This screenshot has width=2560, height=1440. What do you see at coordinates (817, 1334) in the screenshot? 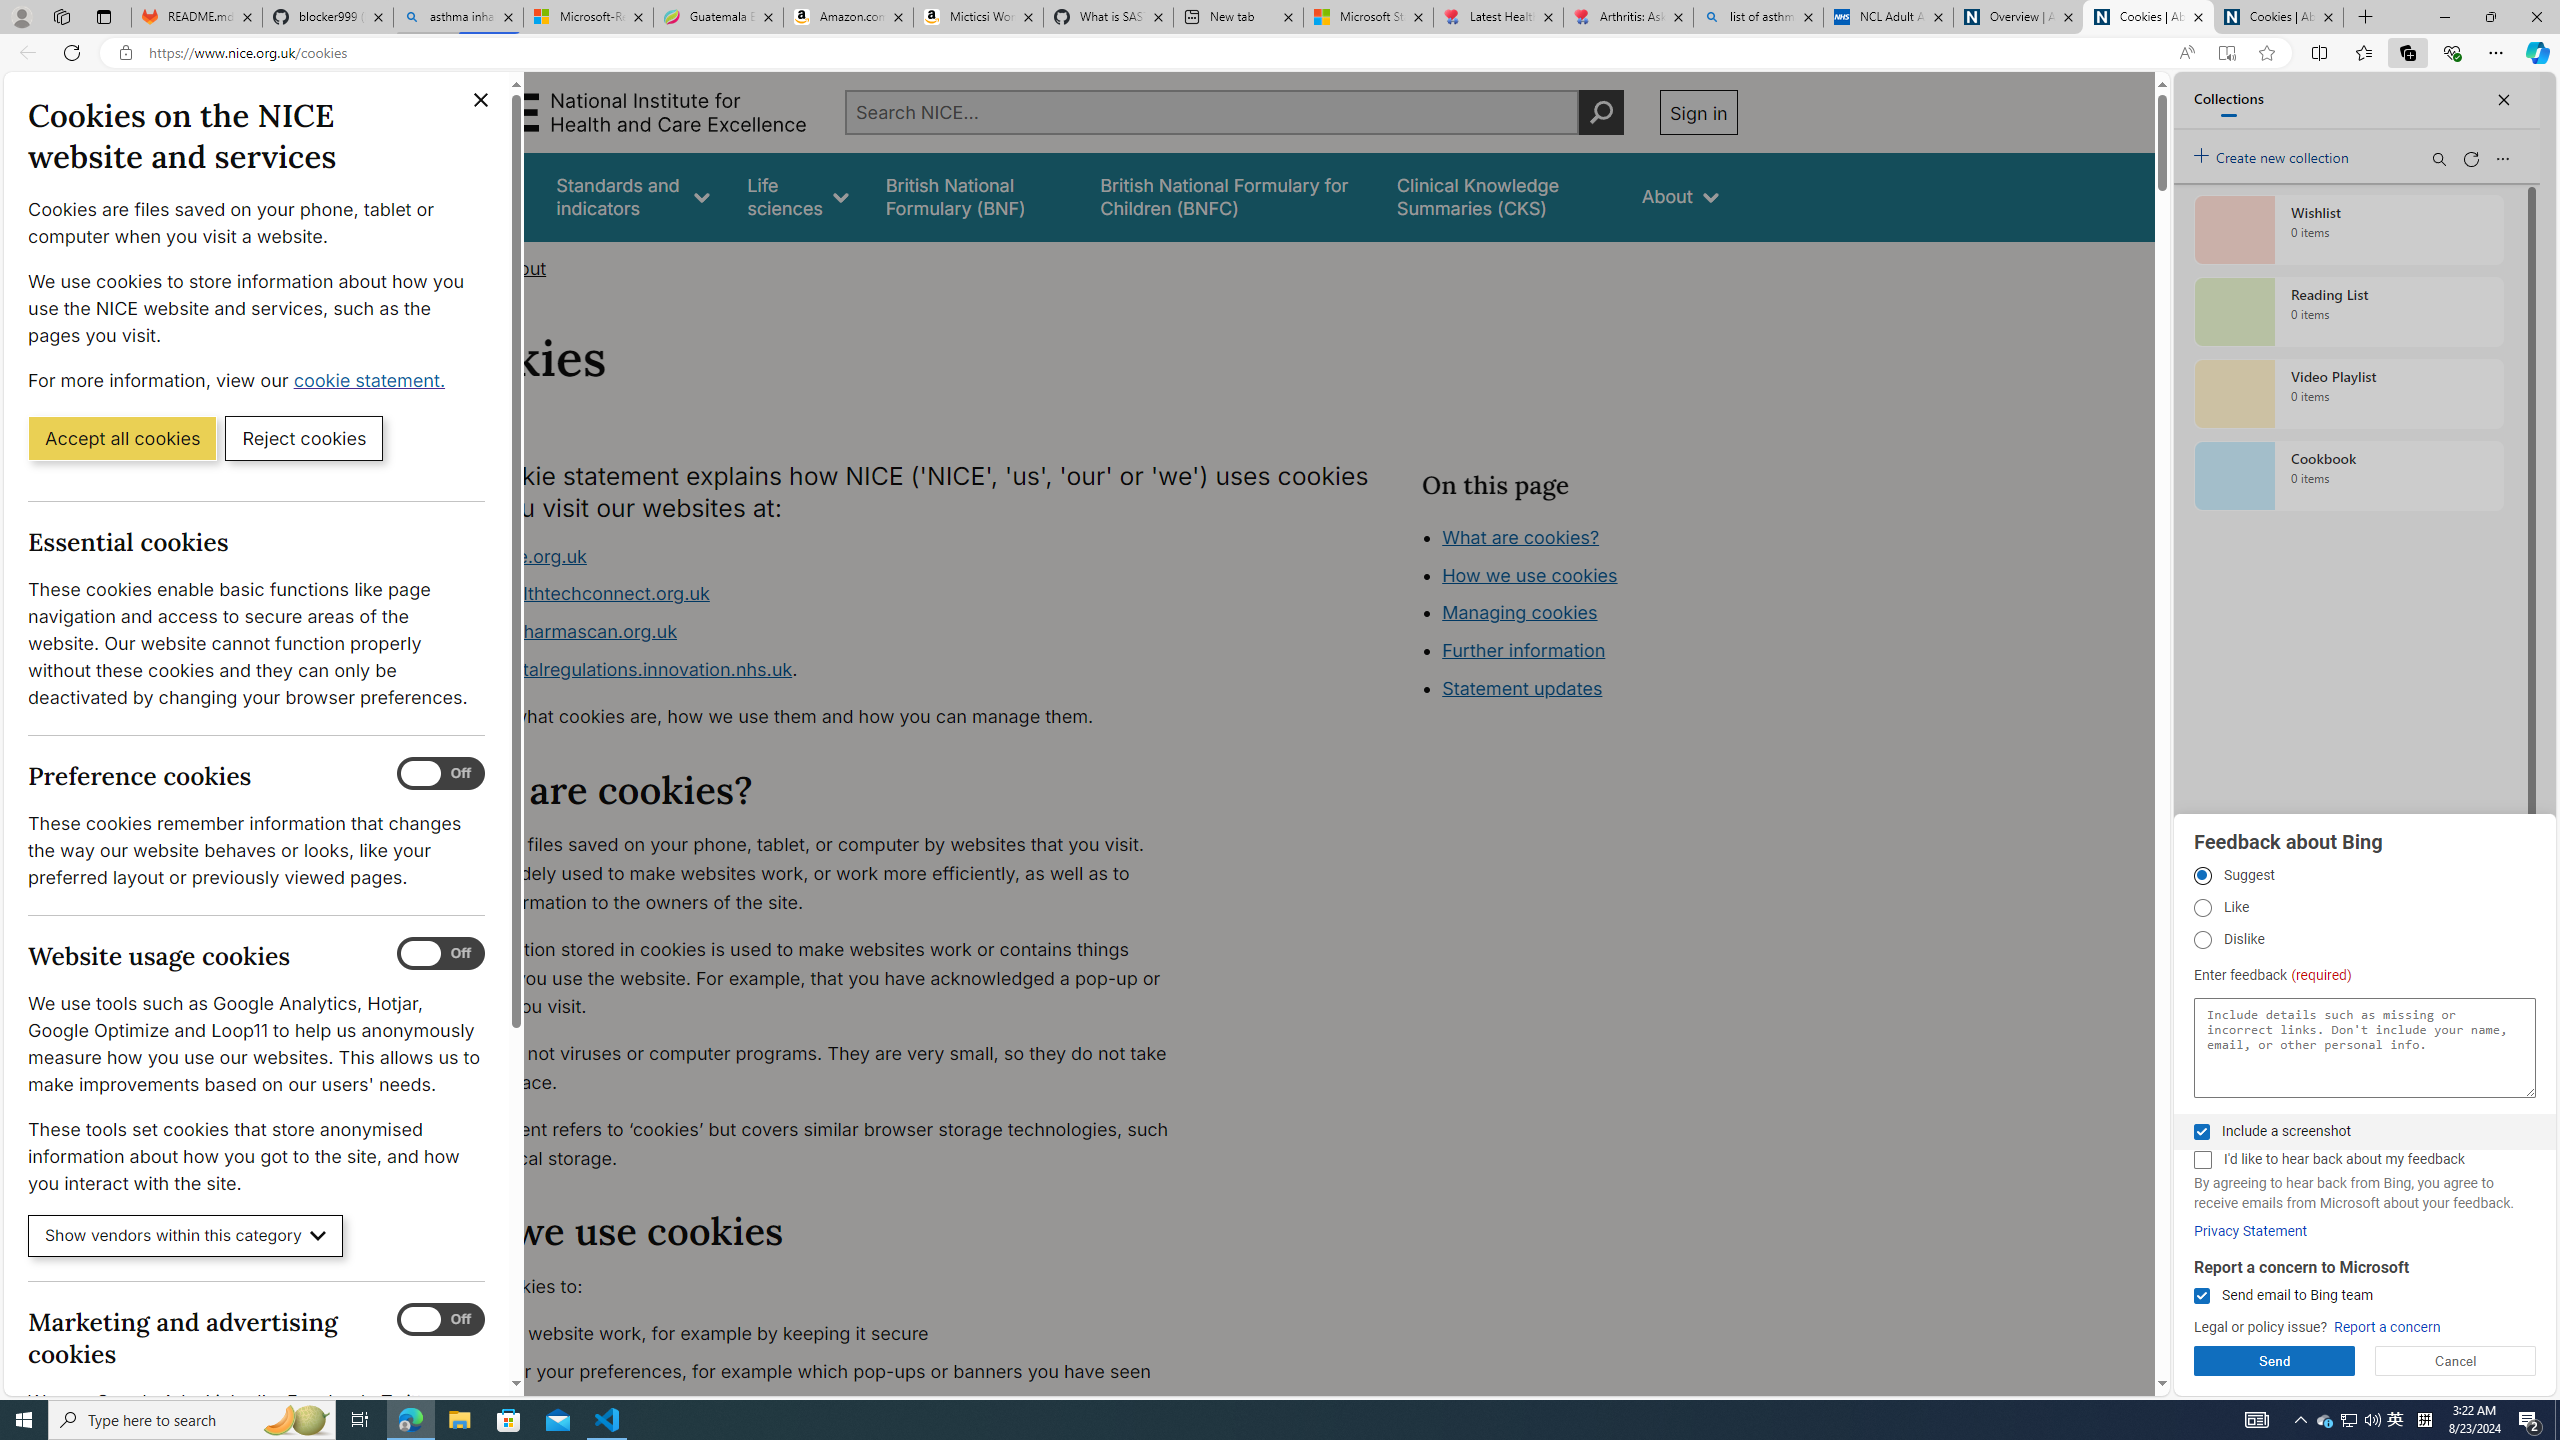
I see `make our website work, for example by keeping it secure` at bounding box center [817, 1334].